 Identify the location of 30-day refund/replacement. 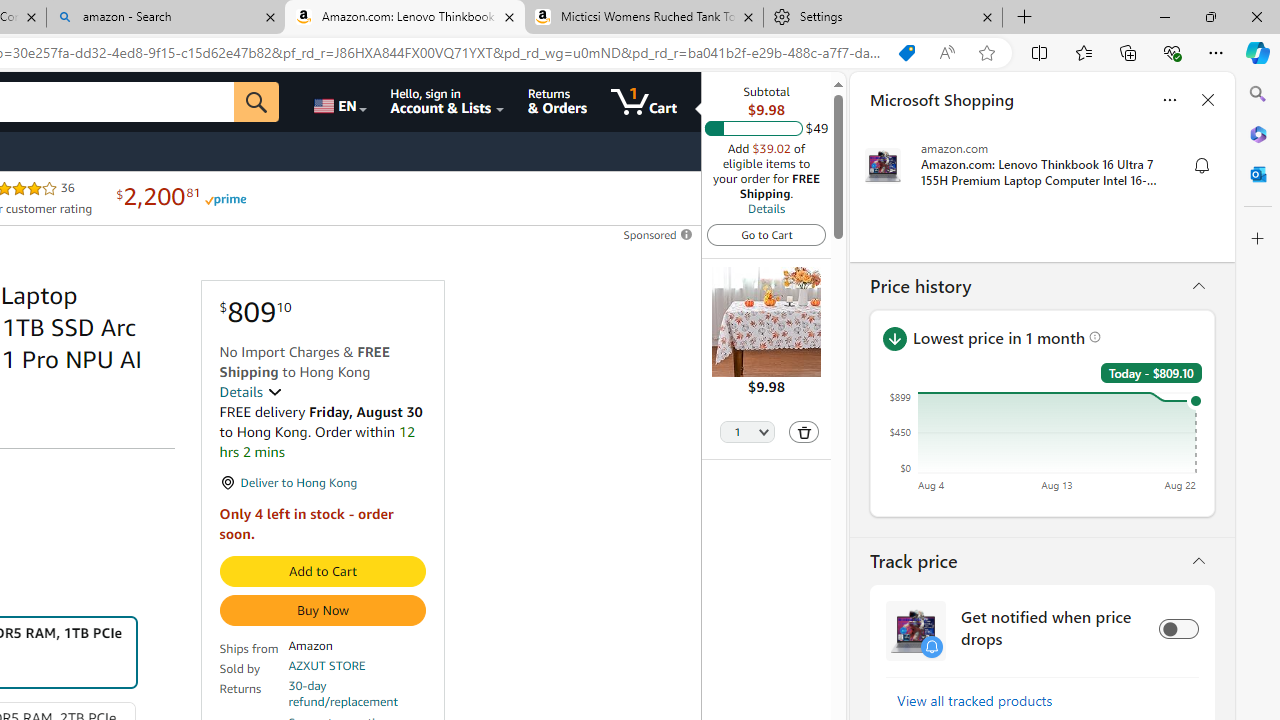
(357, 694).